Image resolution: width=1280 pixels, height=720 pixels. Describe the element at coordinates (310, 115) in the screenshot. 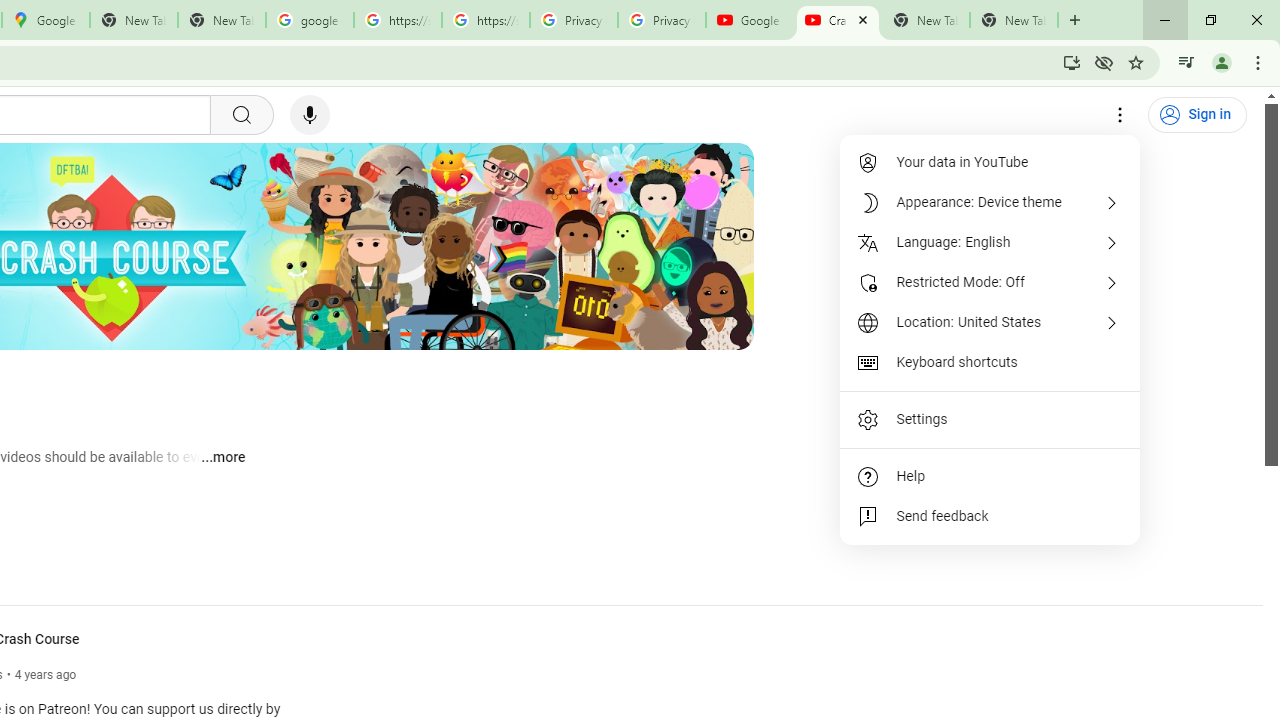

I see `Search with your voice` at that location.